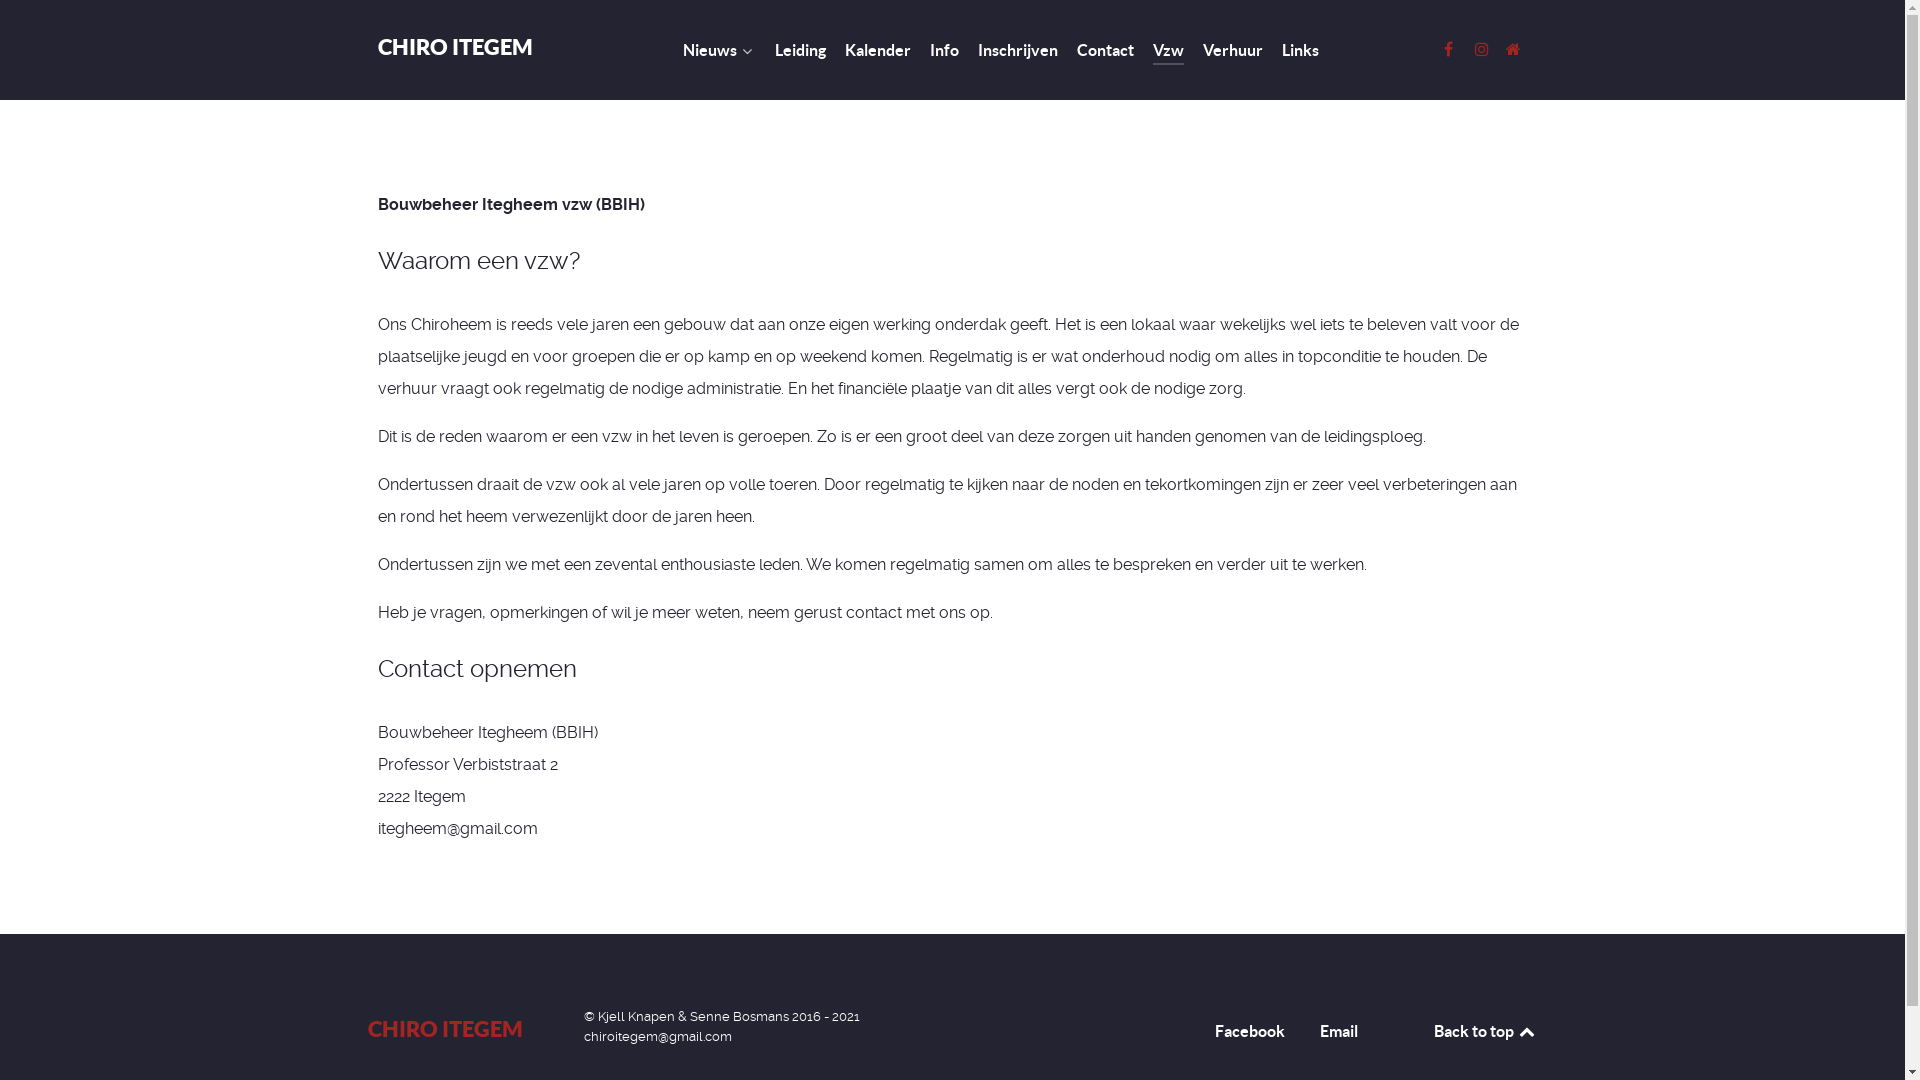 This screenshot has height=1080, width=1920. Describe the element at coordinates (877, 52) in the screenshot. I see `Kalender` at that location.